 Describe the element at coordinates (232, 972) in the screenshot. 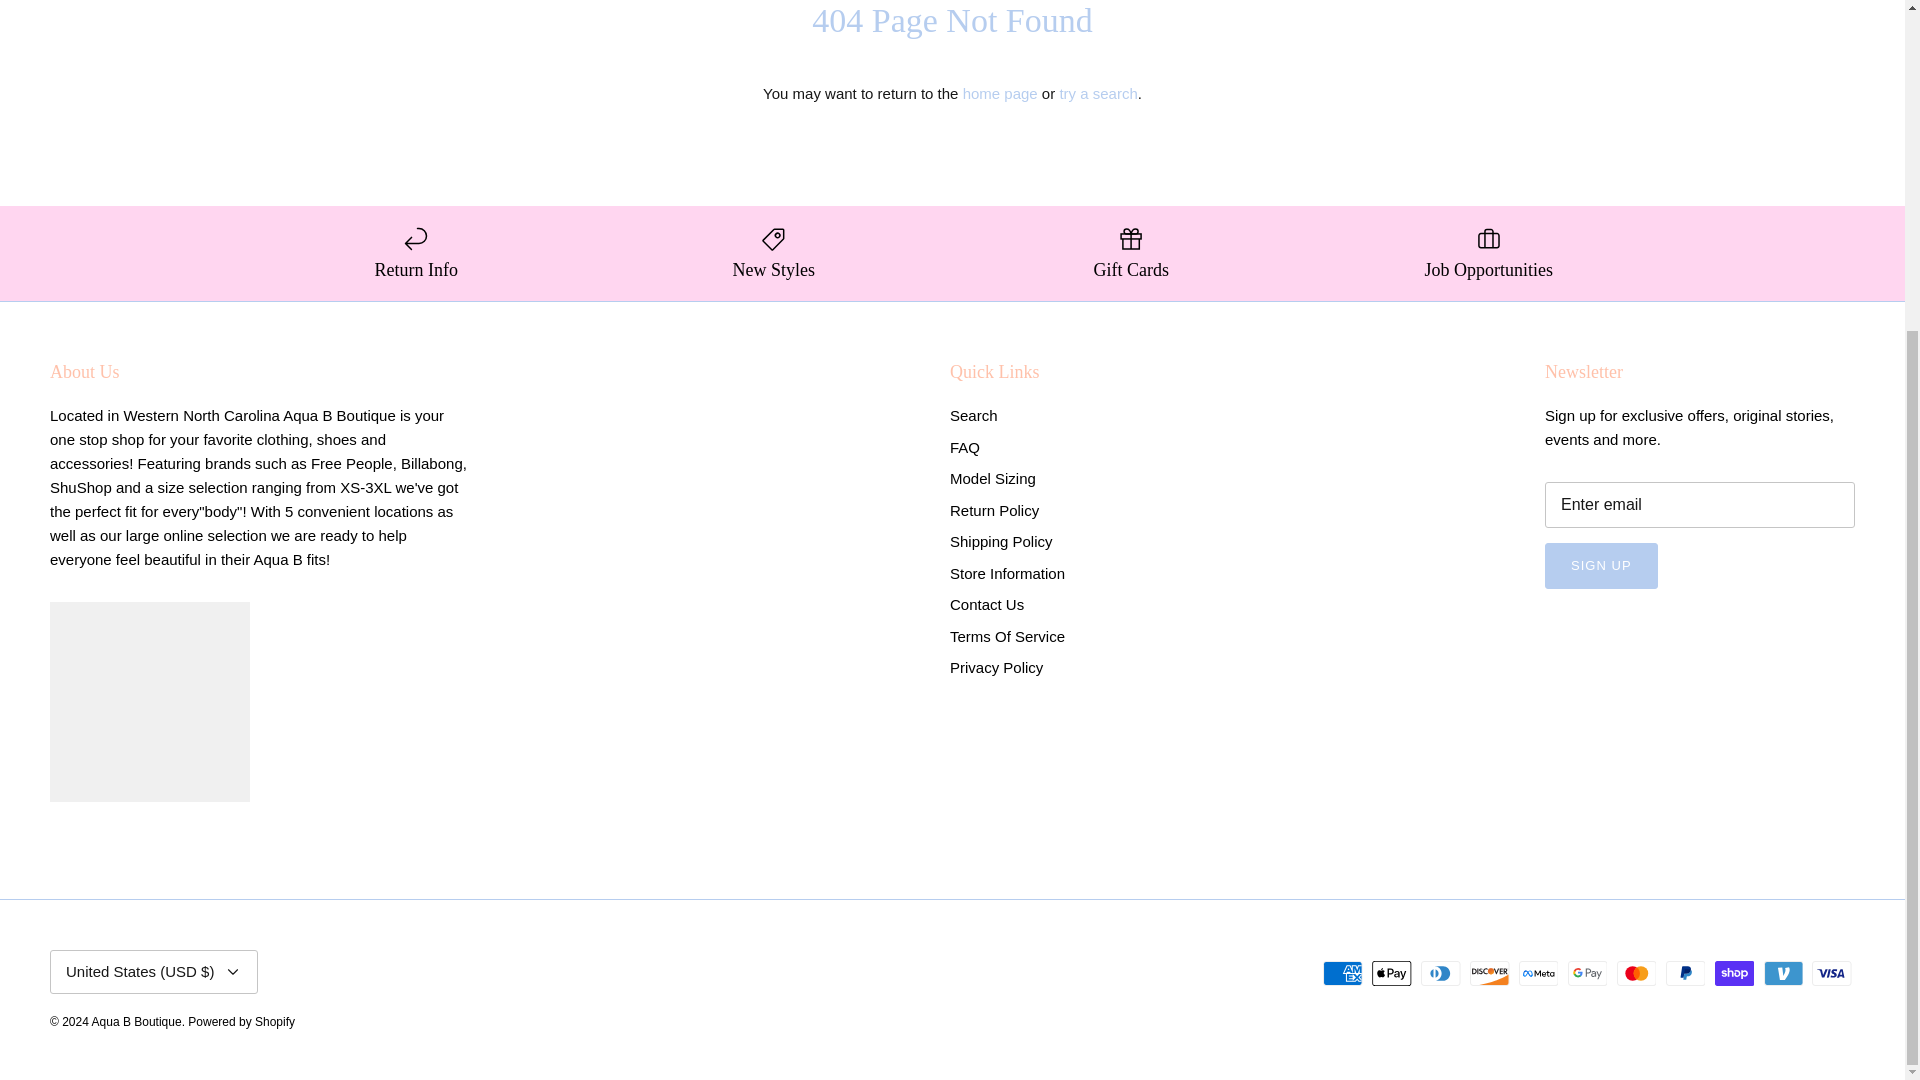

I see `Down` at that location.